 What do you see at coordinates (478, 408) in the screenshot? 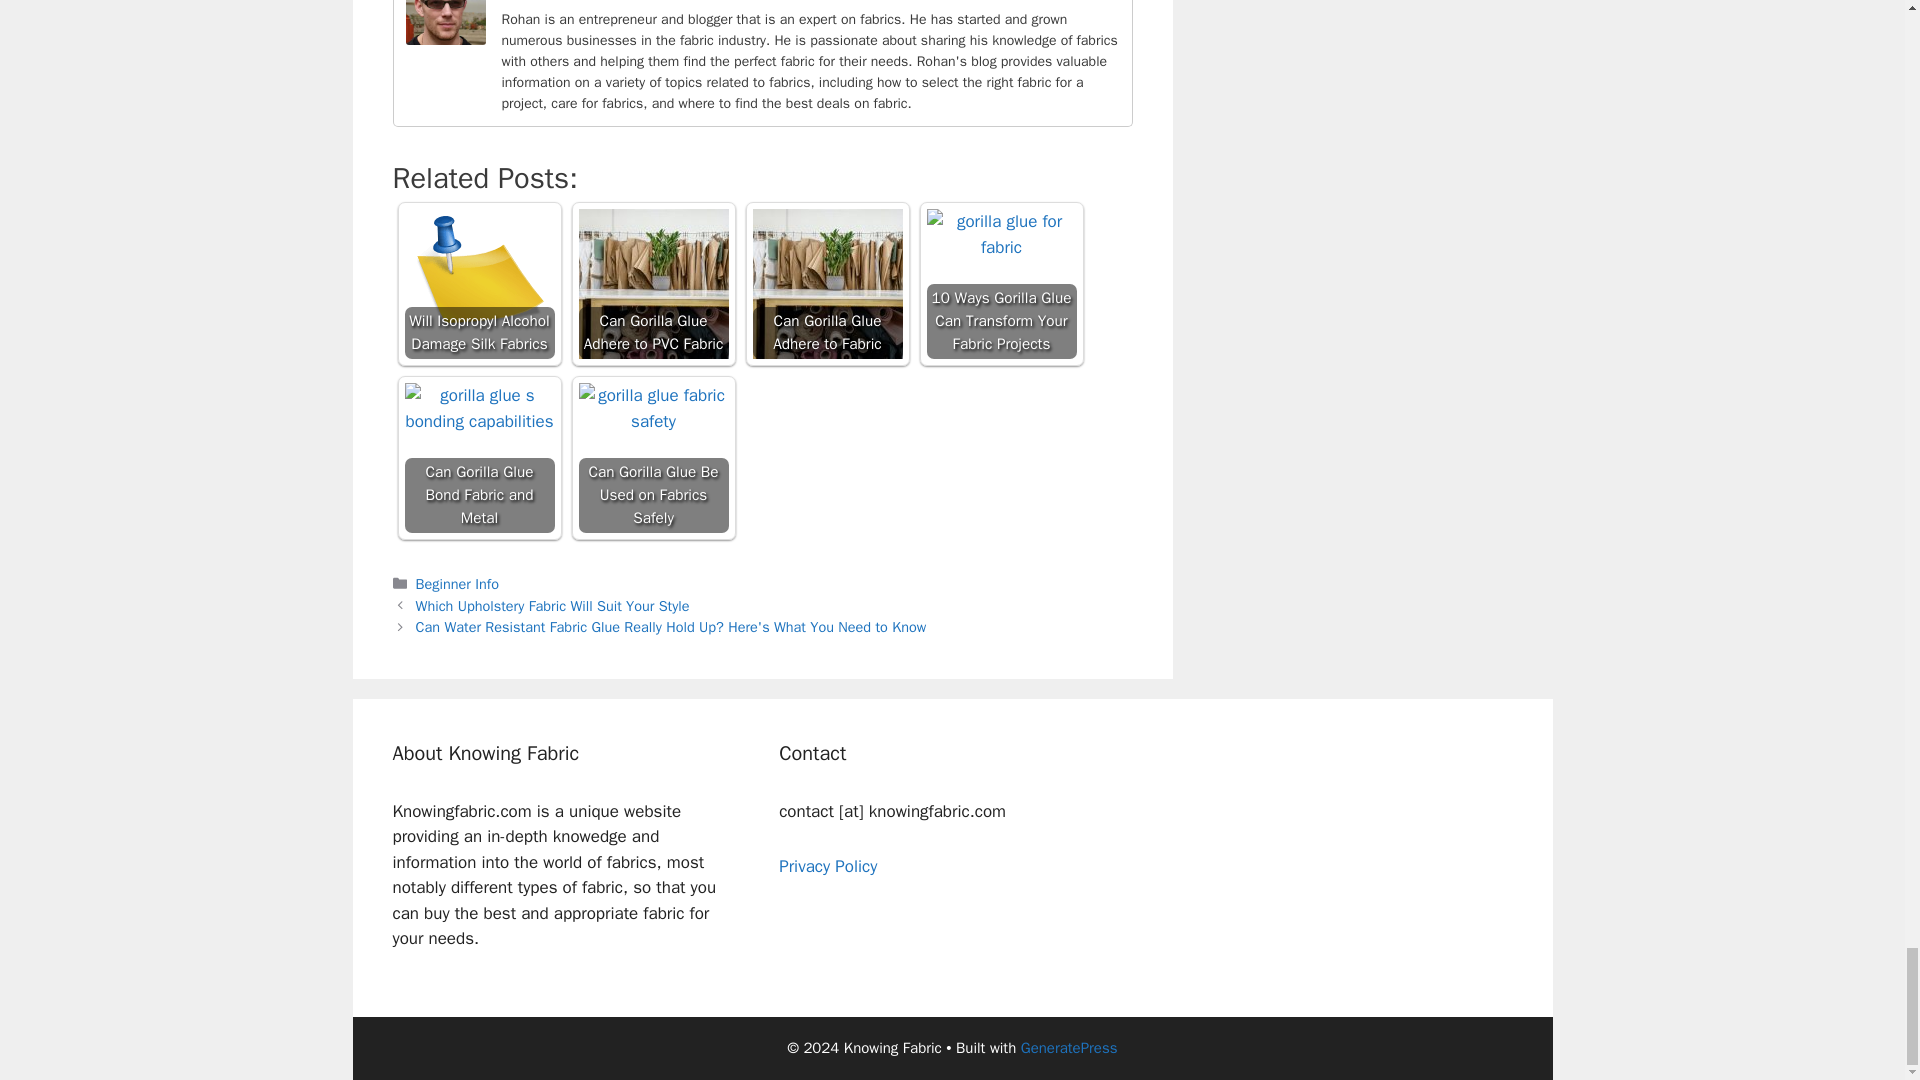
I see `Can Gorilla Glue Bond Fabric and Metal` at bounding box center [478, 408].